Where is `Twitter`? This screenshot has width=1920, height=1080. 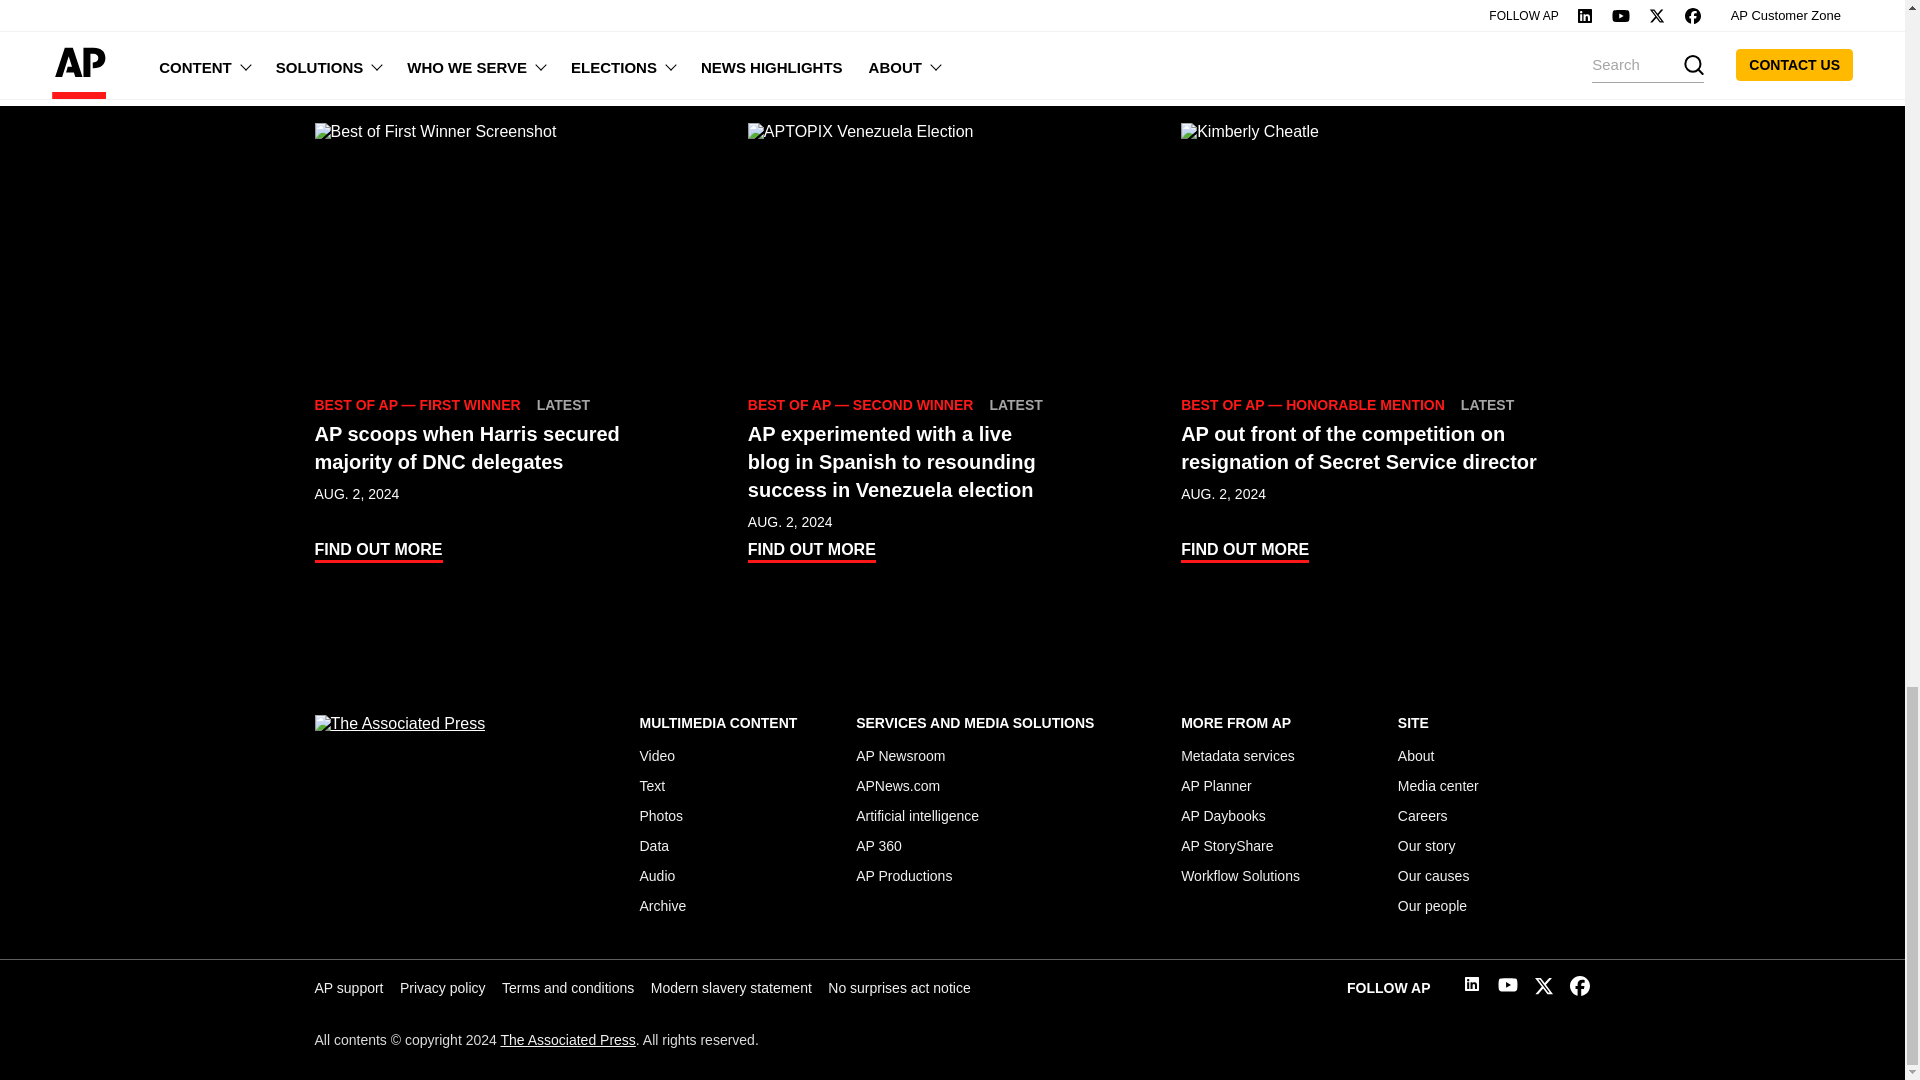
Twitter is located at coordinates (1544, 990).